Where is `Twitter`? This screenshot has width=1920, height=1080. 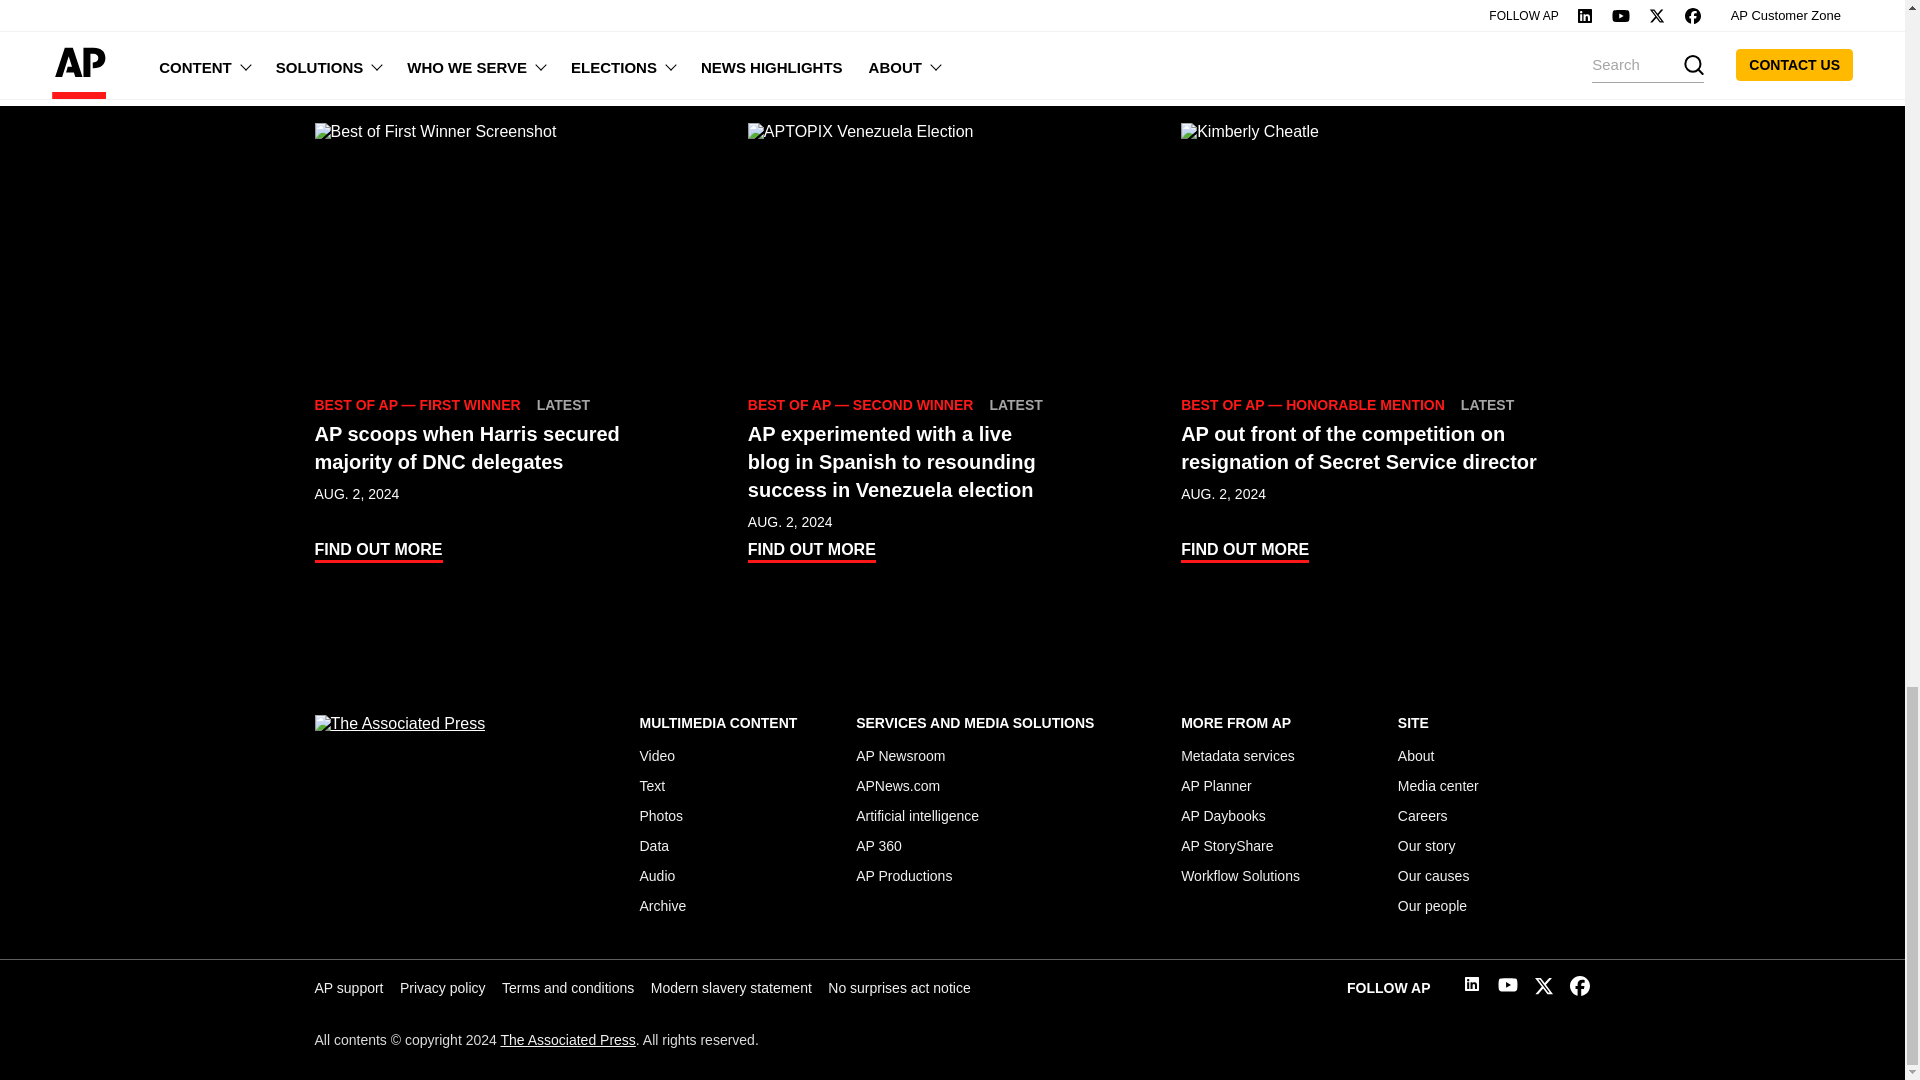
Twitter is located at coordinates (1544, 990).